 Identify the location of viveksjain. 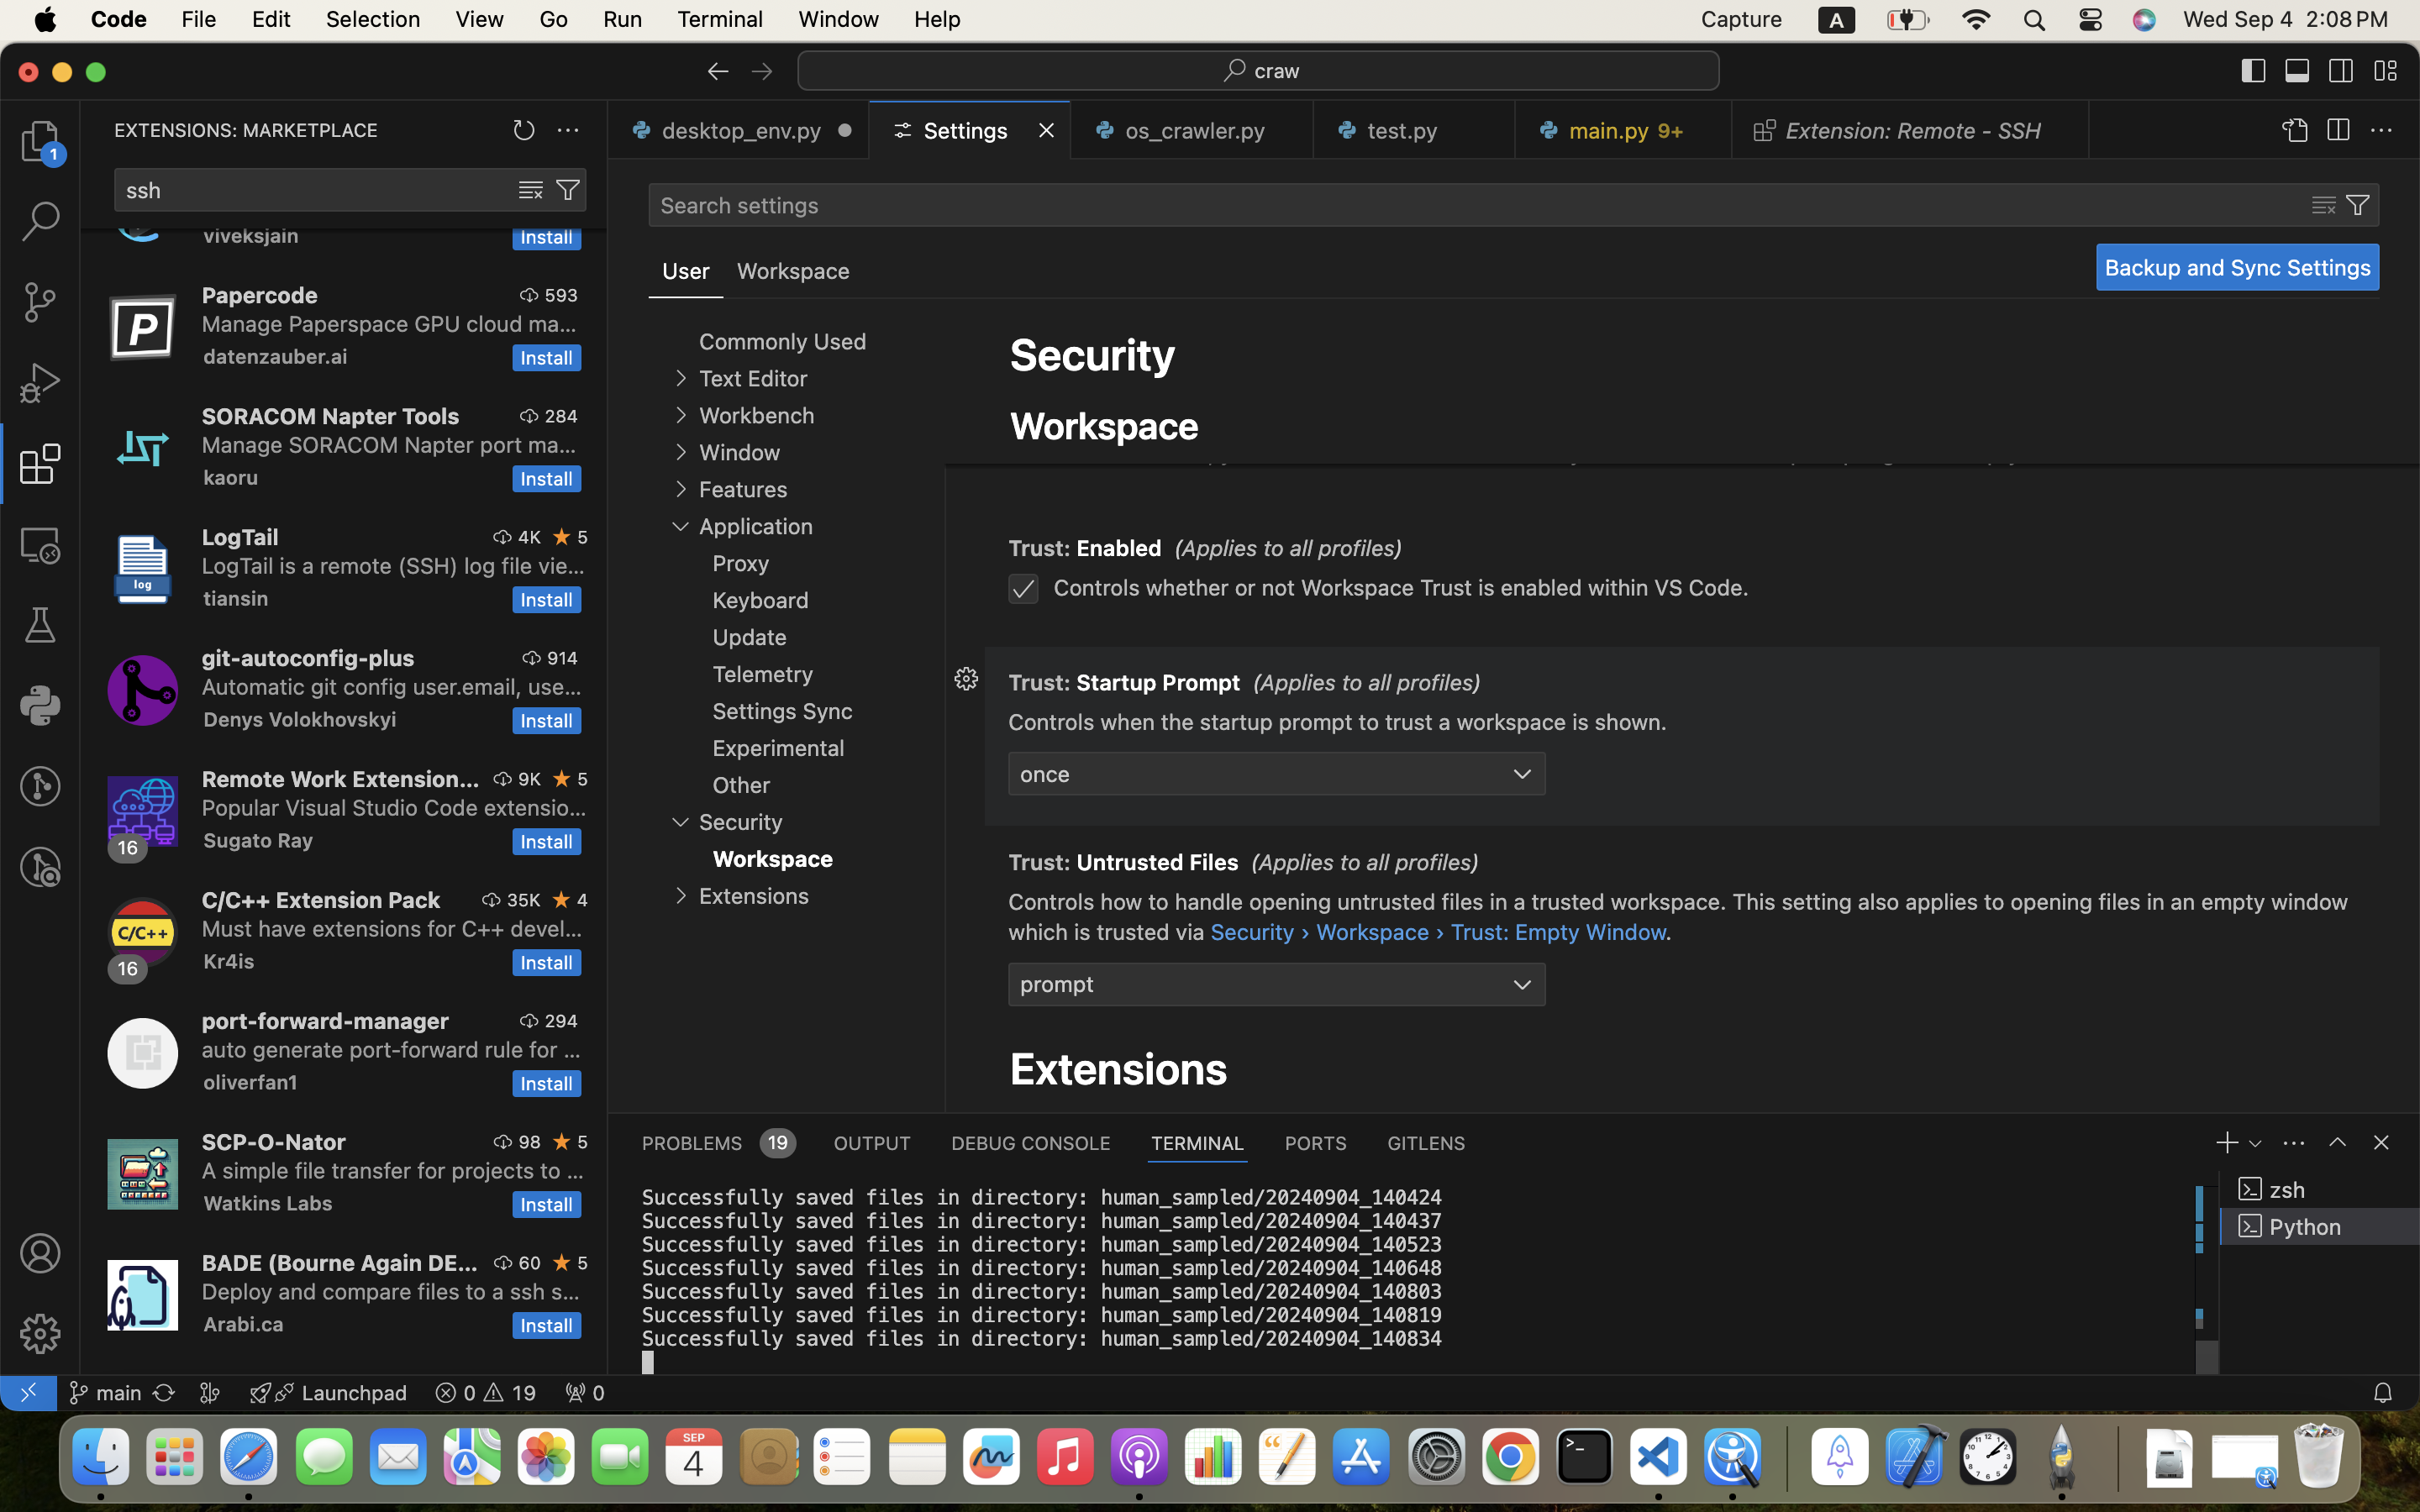
(251, 238).